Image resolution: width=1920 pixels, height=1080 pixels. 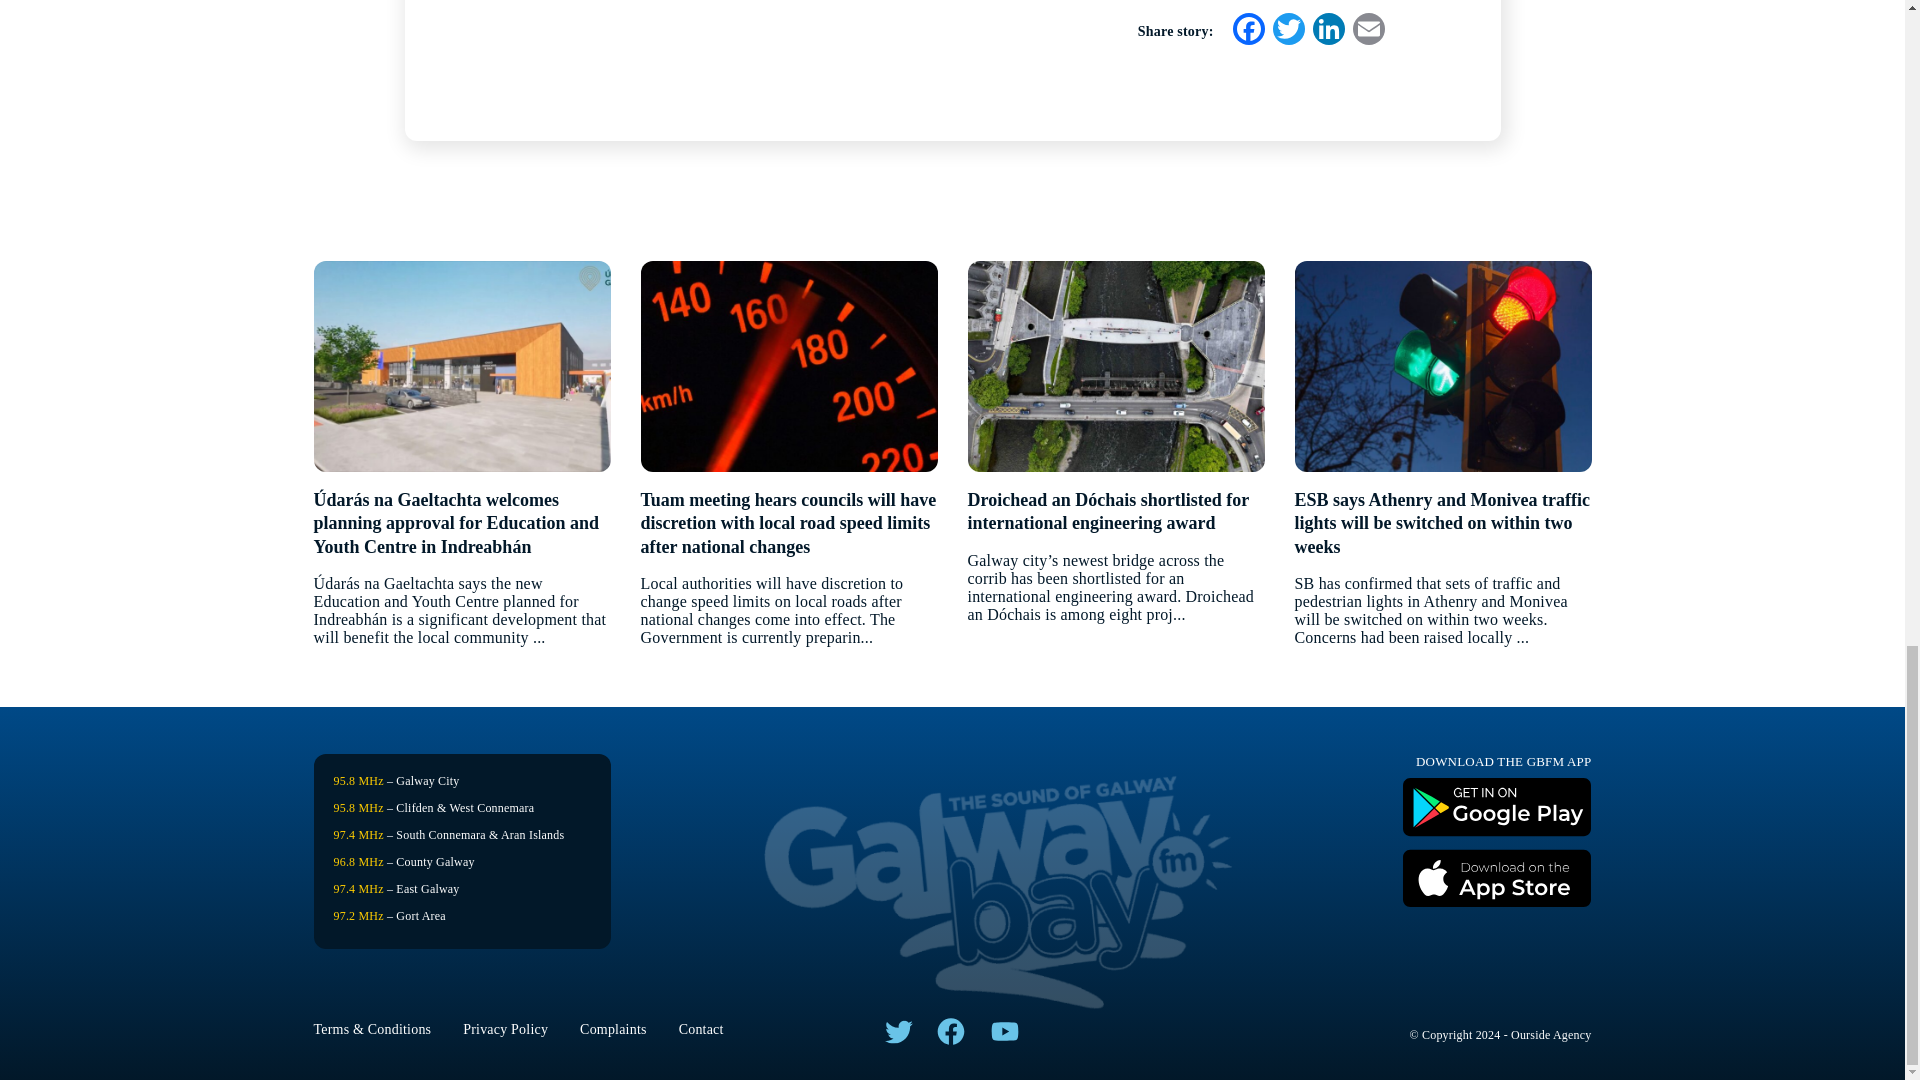 I want to click on Facebook, so click(x=1248, y=30).